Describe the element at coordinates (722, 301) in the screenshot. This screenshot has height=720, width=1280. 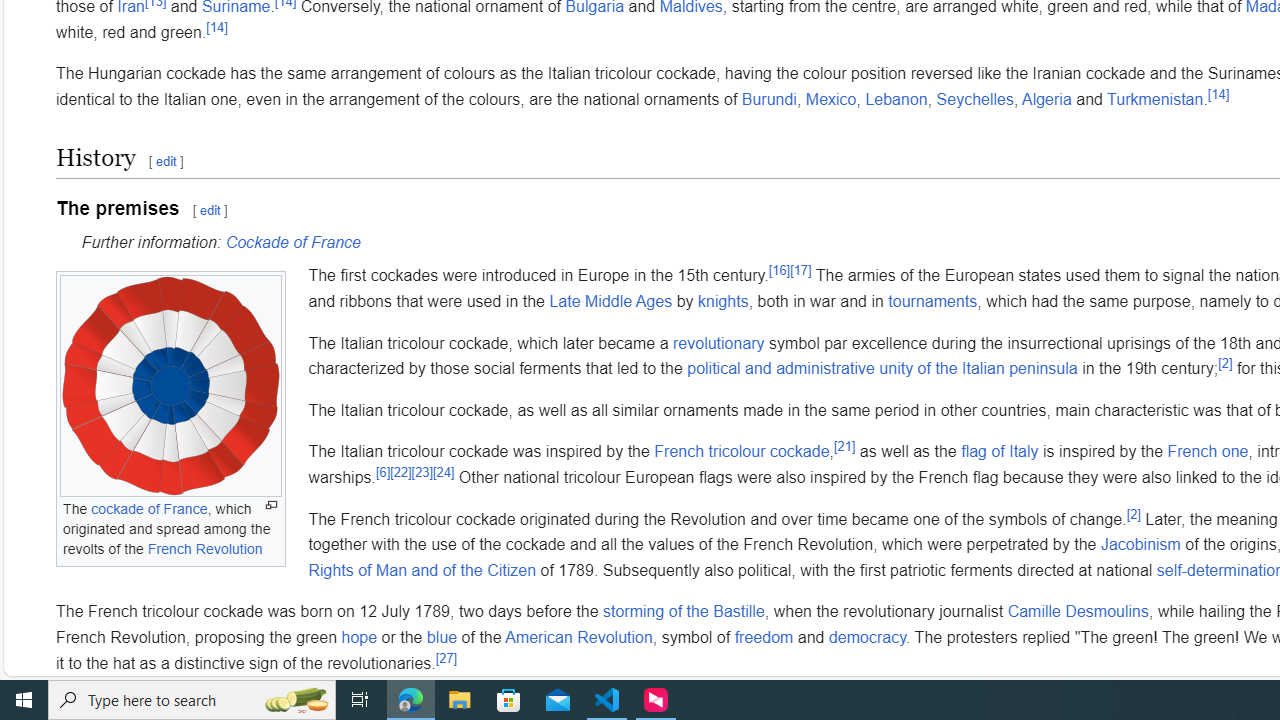
I see `knights` at that location.